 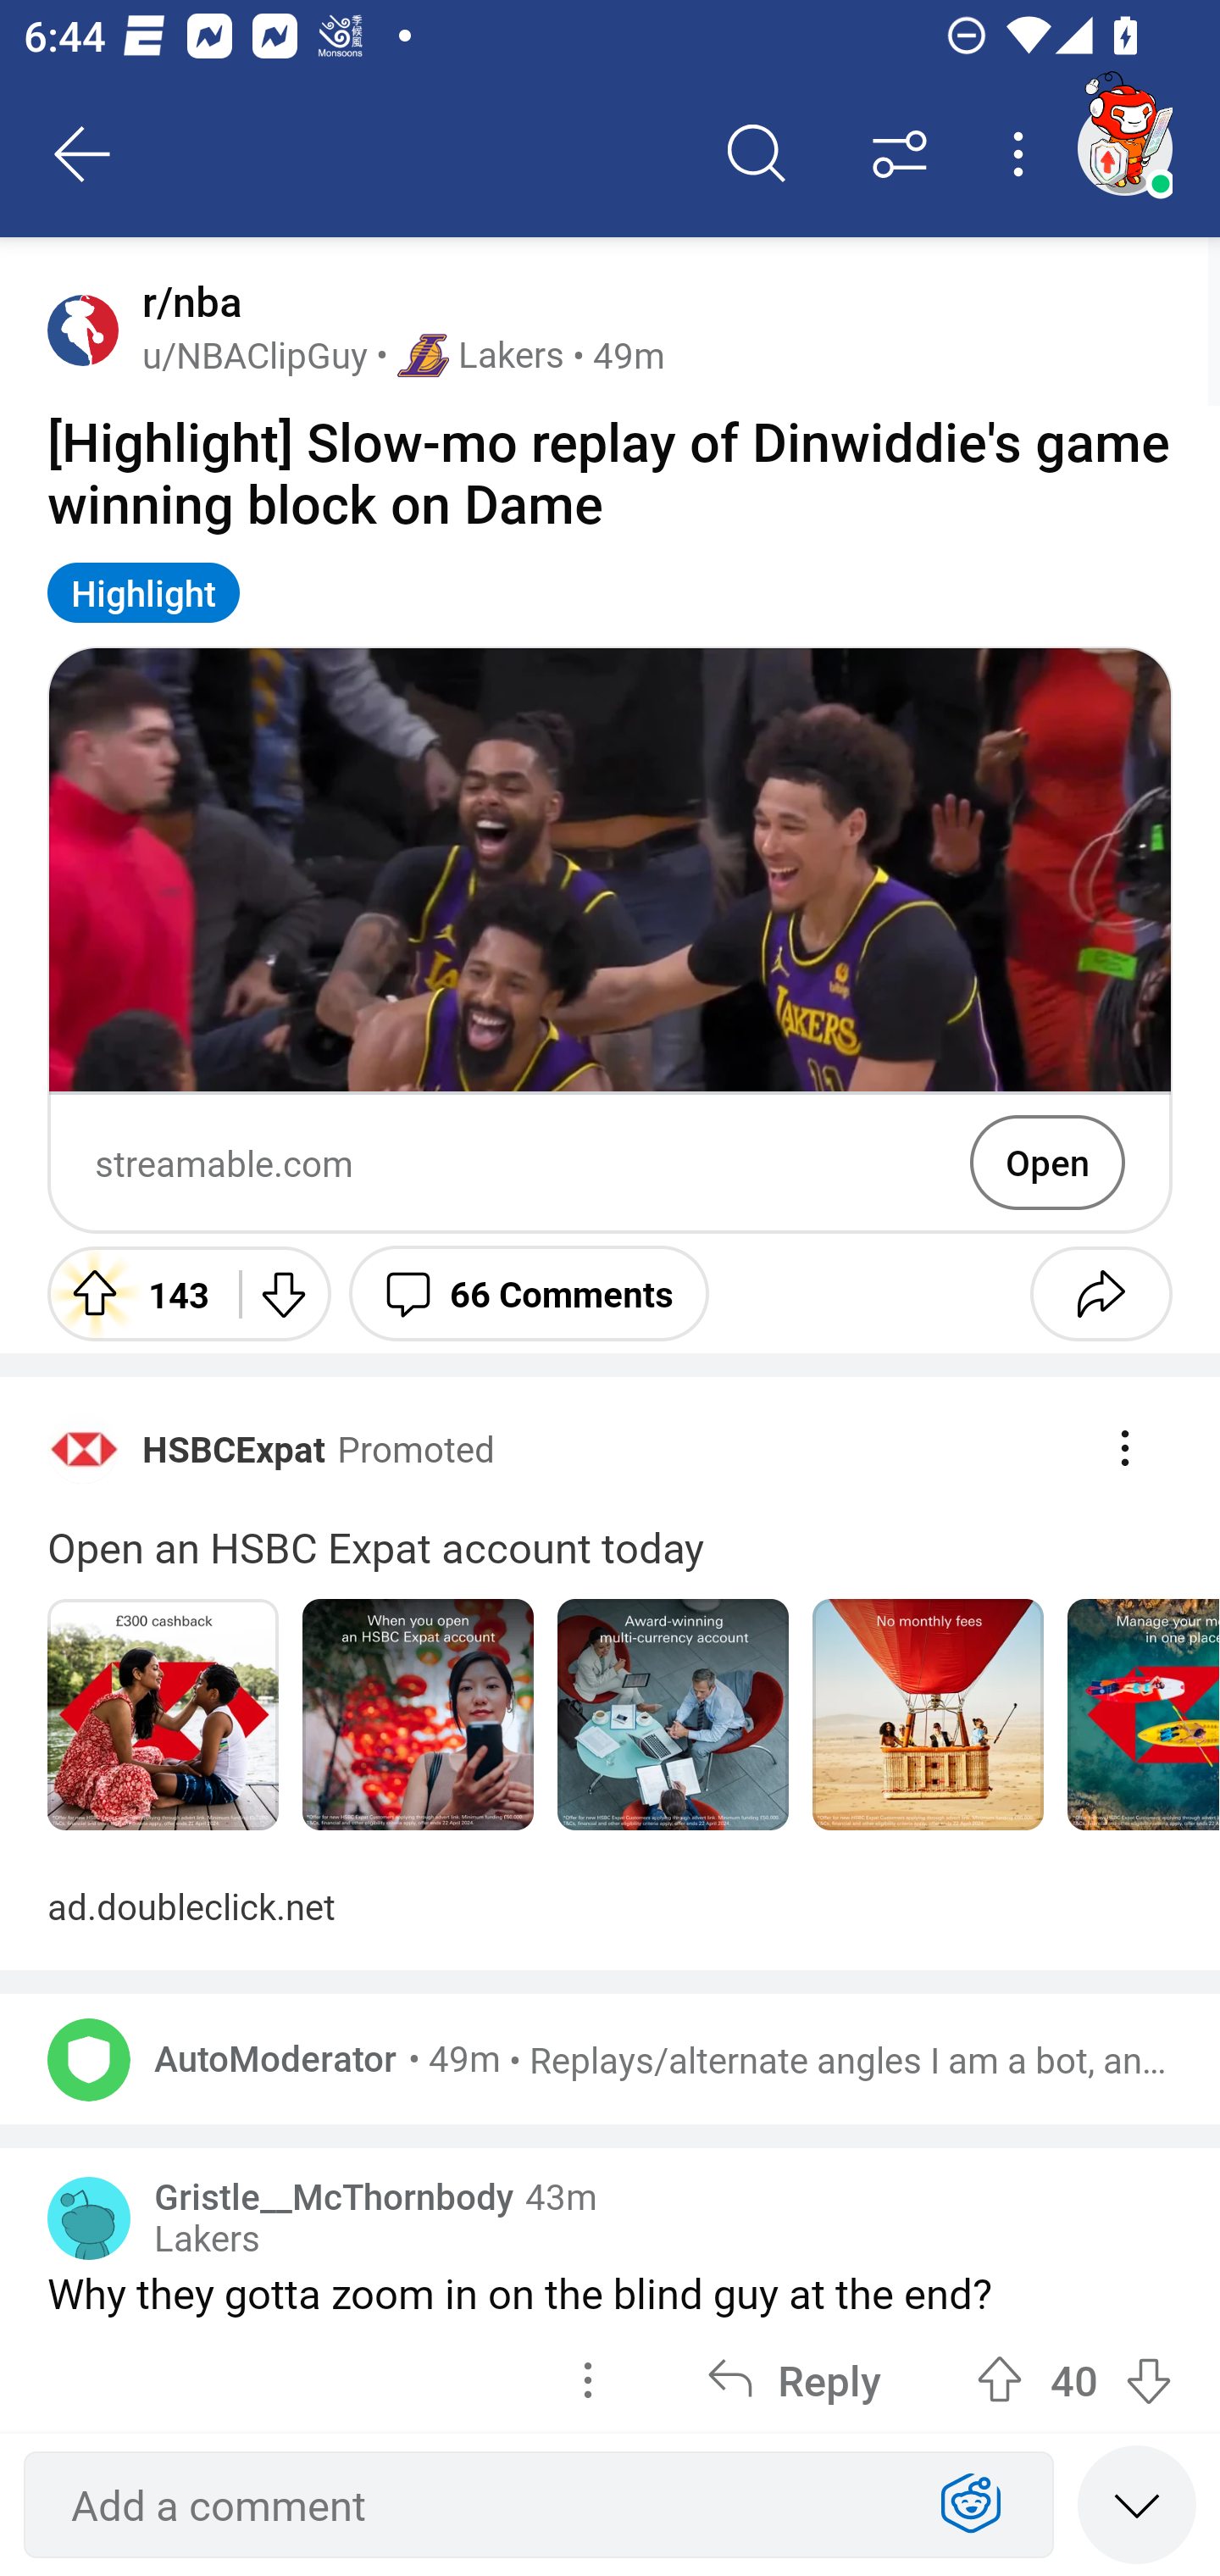 I want to click on TestAppium002 account, so click(x=1124, y=147).